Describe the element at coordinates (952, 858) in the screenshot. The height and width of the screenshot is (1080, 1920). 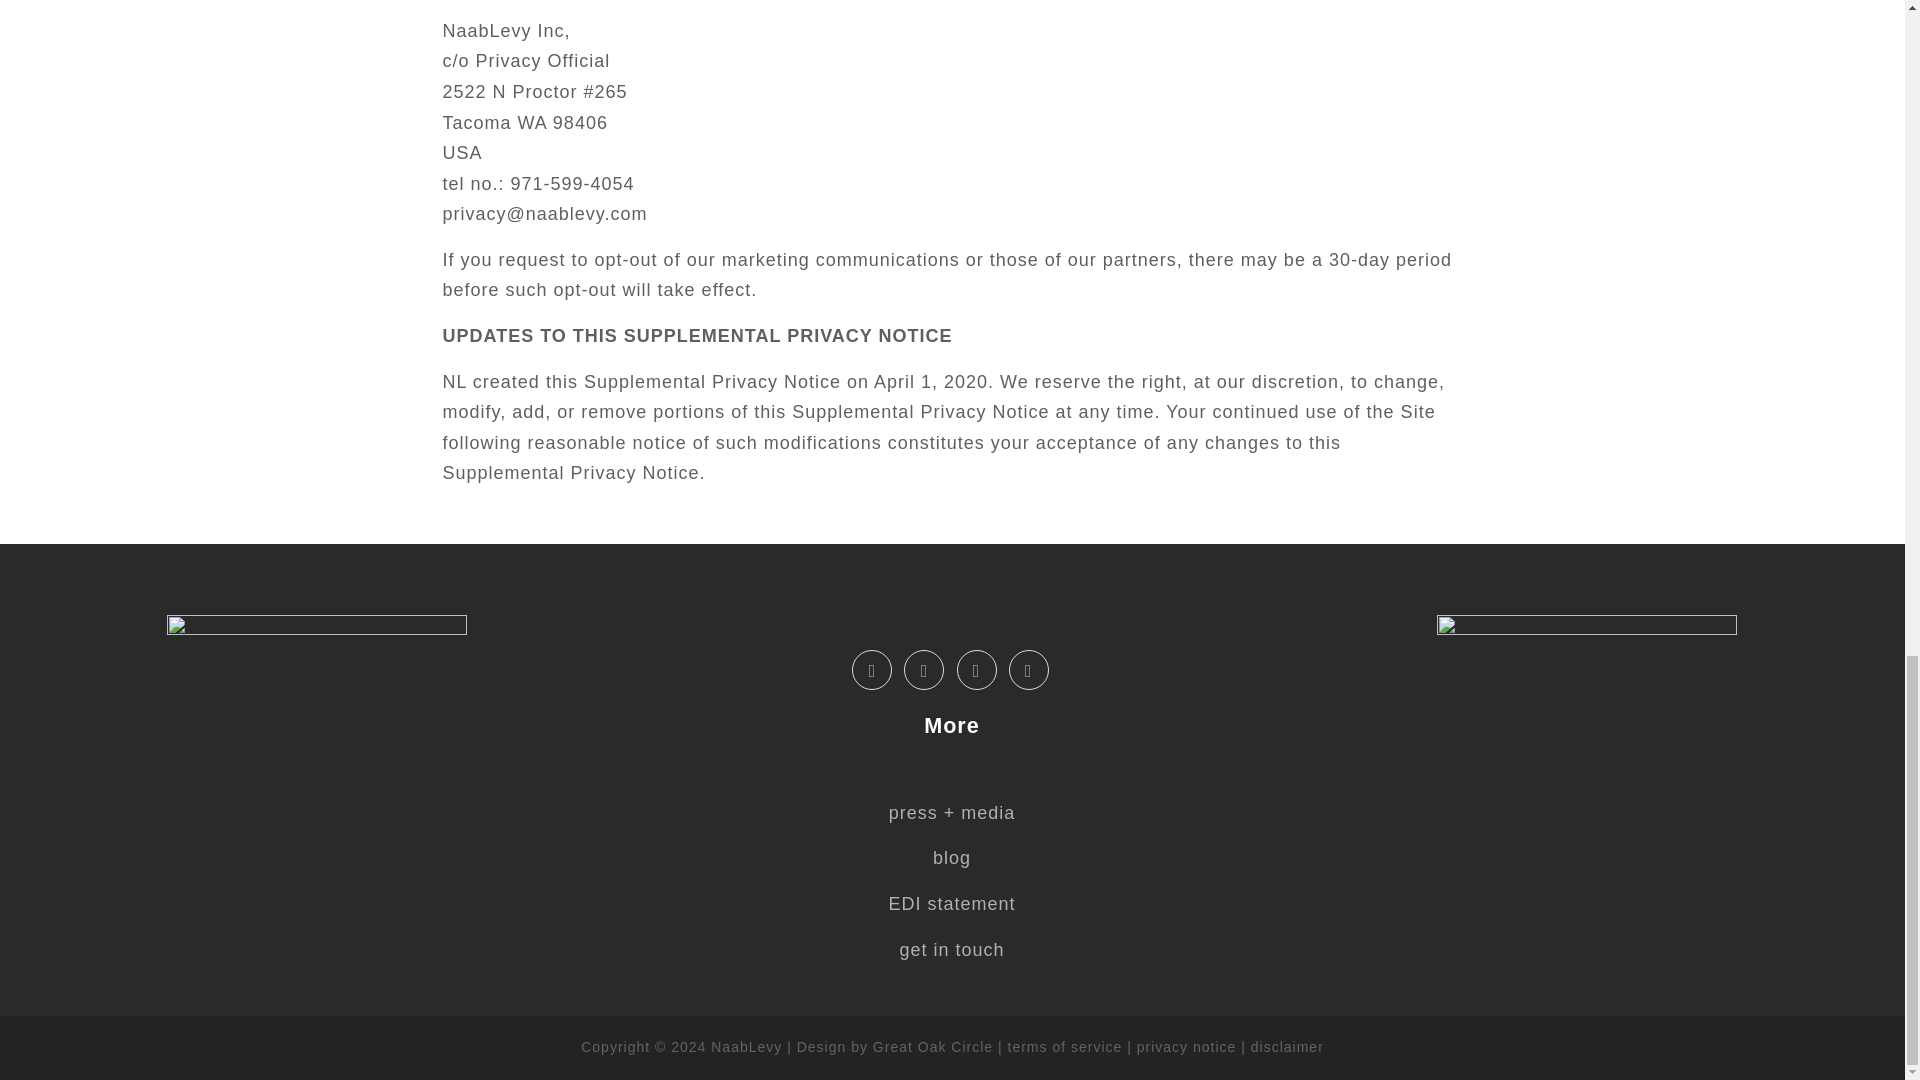
I see `blog` at that location.